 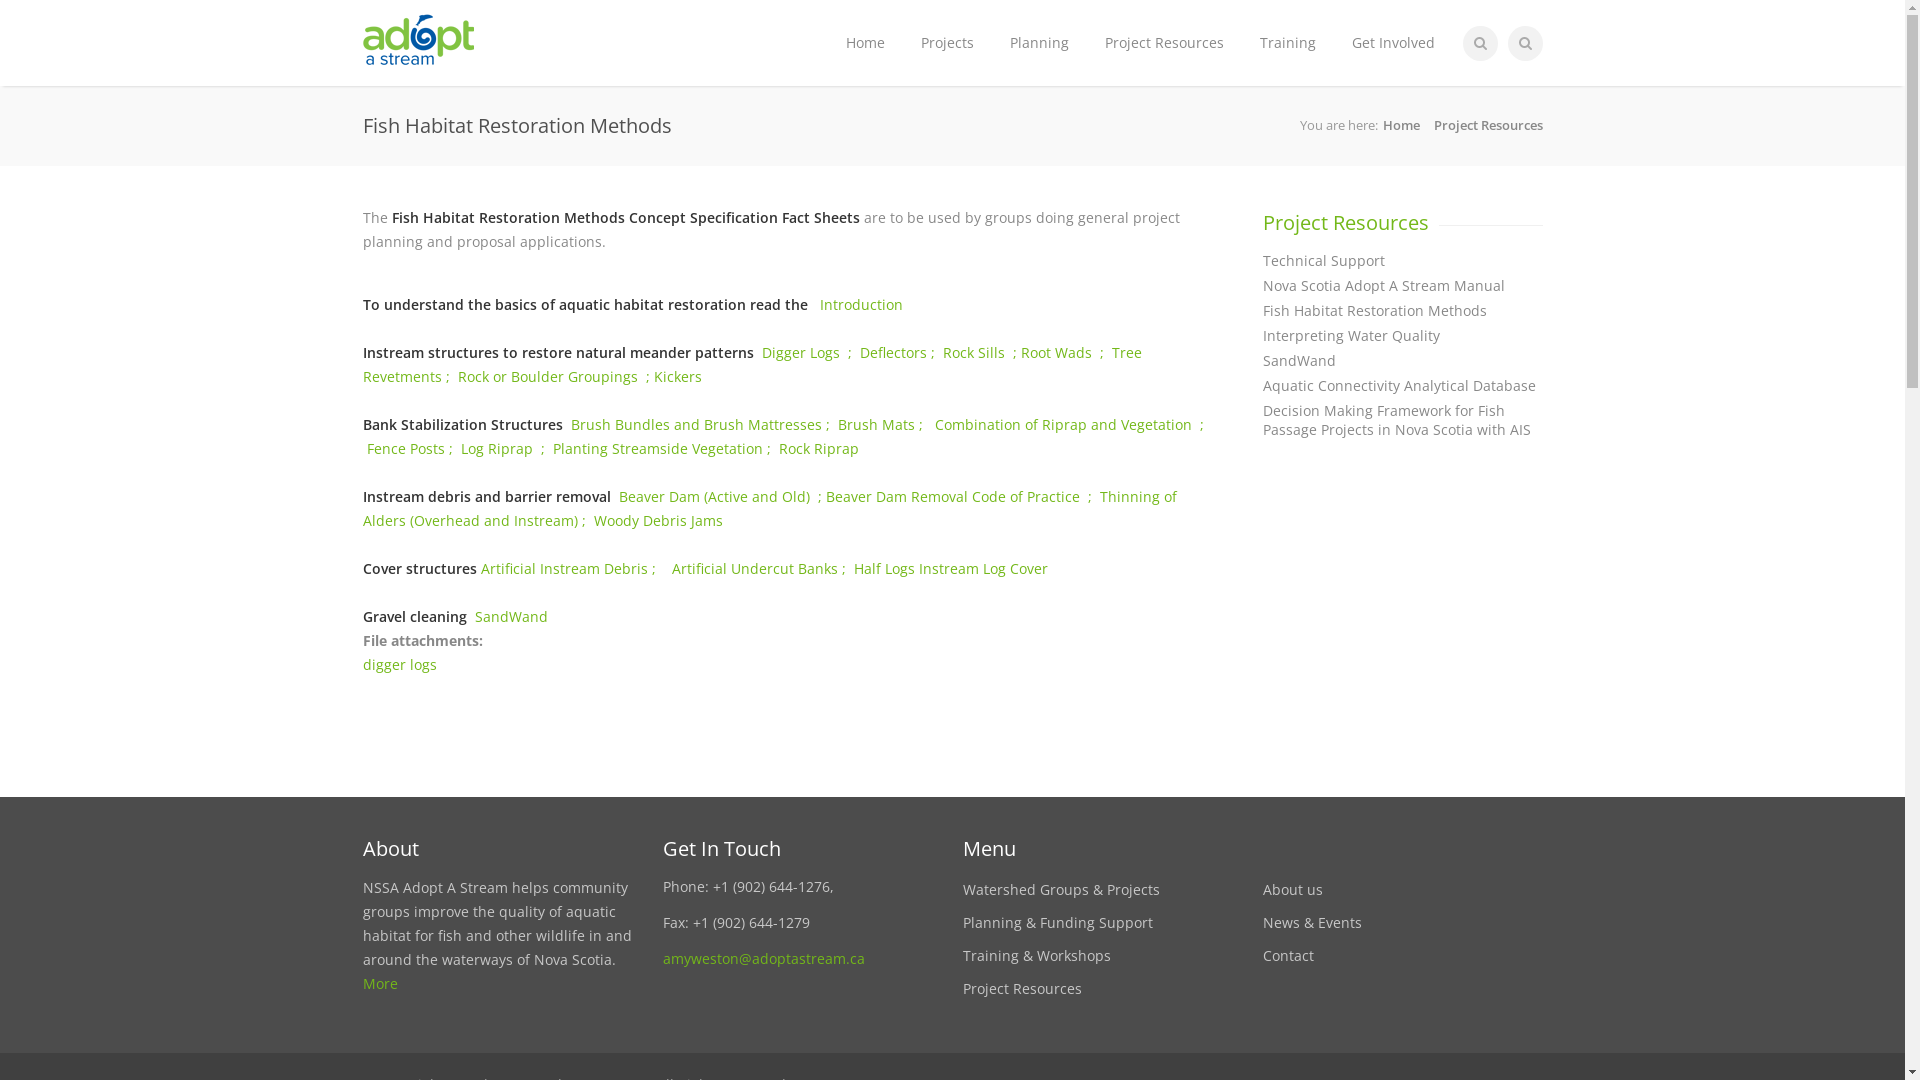 What do you see at coordinates (1060, 890) in the screenshot?
I see `Watershed Groups & Projects` at bounding box center [1060, 890].